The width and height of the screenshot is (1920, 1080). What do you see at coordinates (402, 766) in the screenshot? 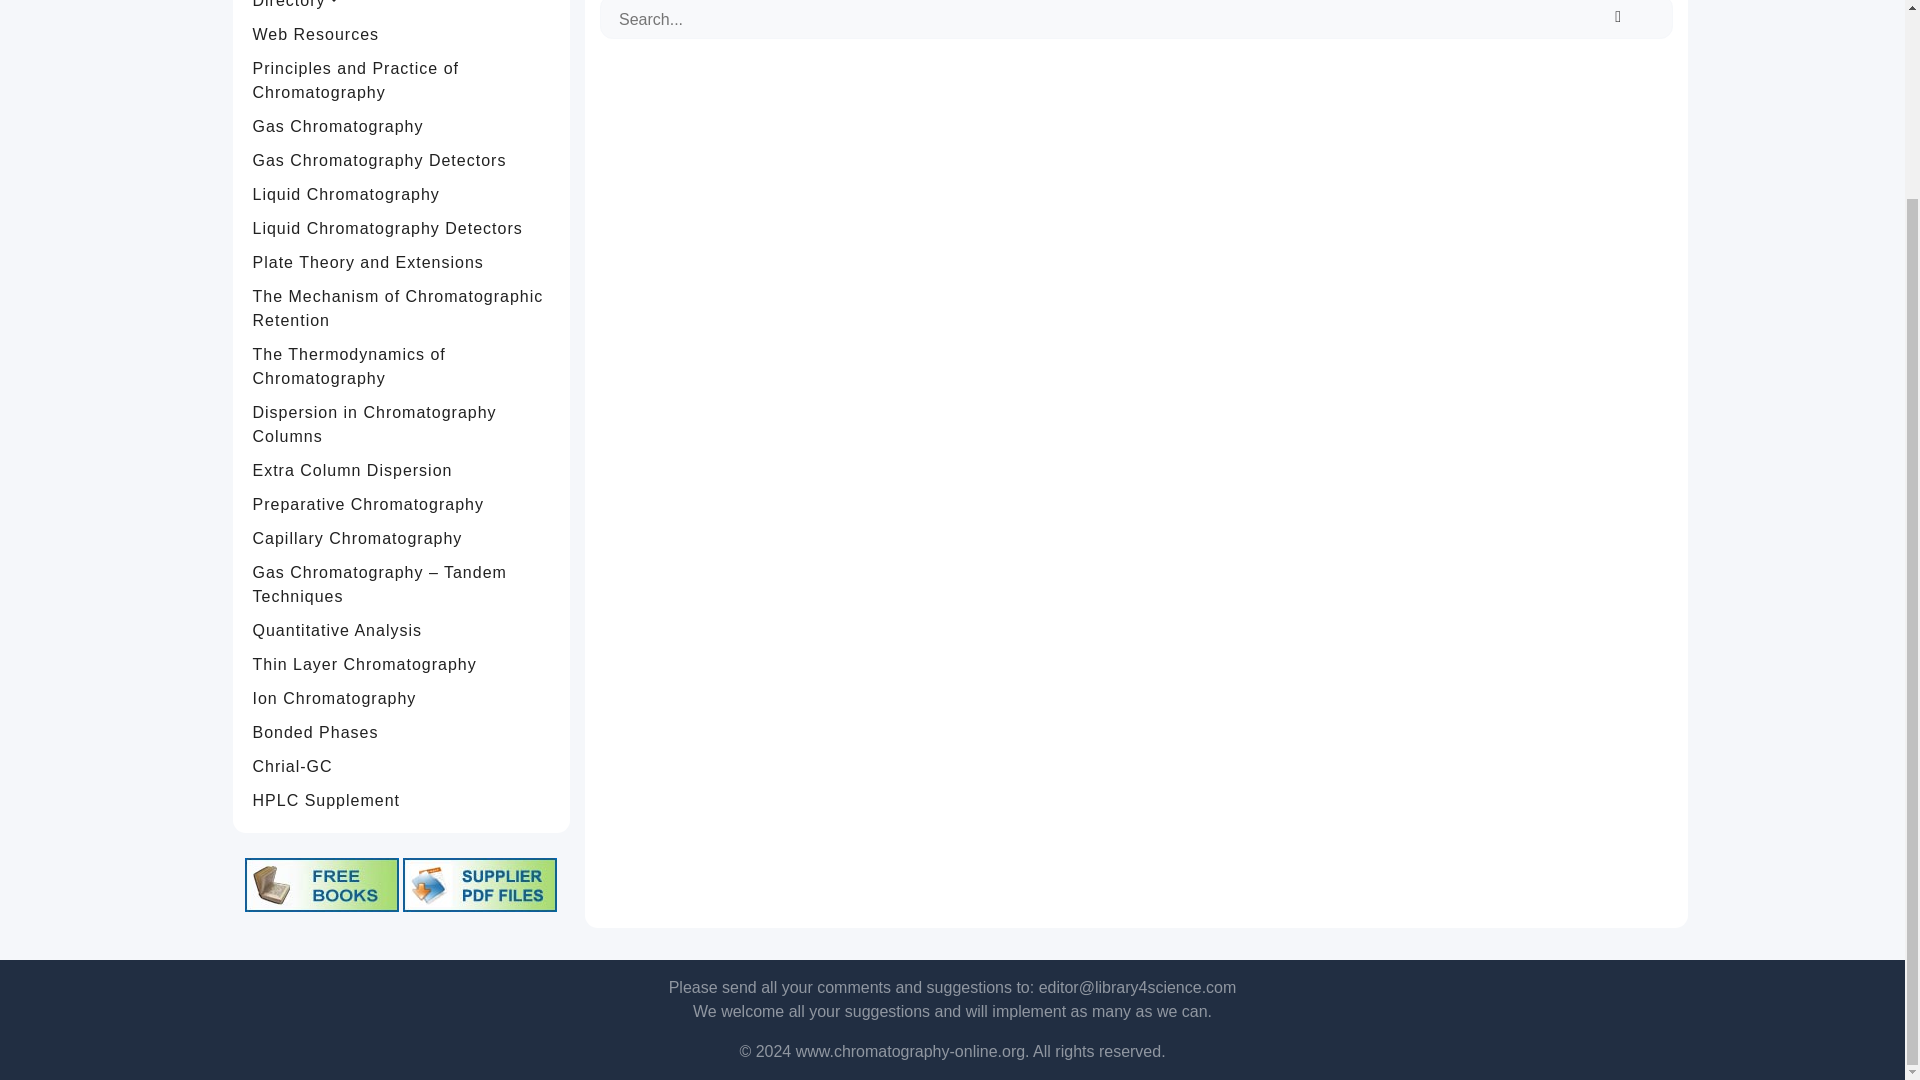
I see `Chrial-GC` at bounding box center [402, 766].